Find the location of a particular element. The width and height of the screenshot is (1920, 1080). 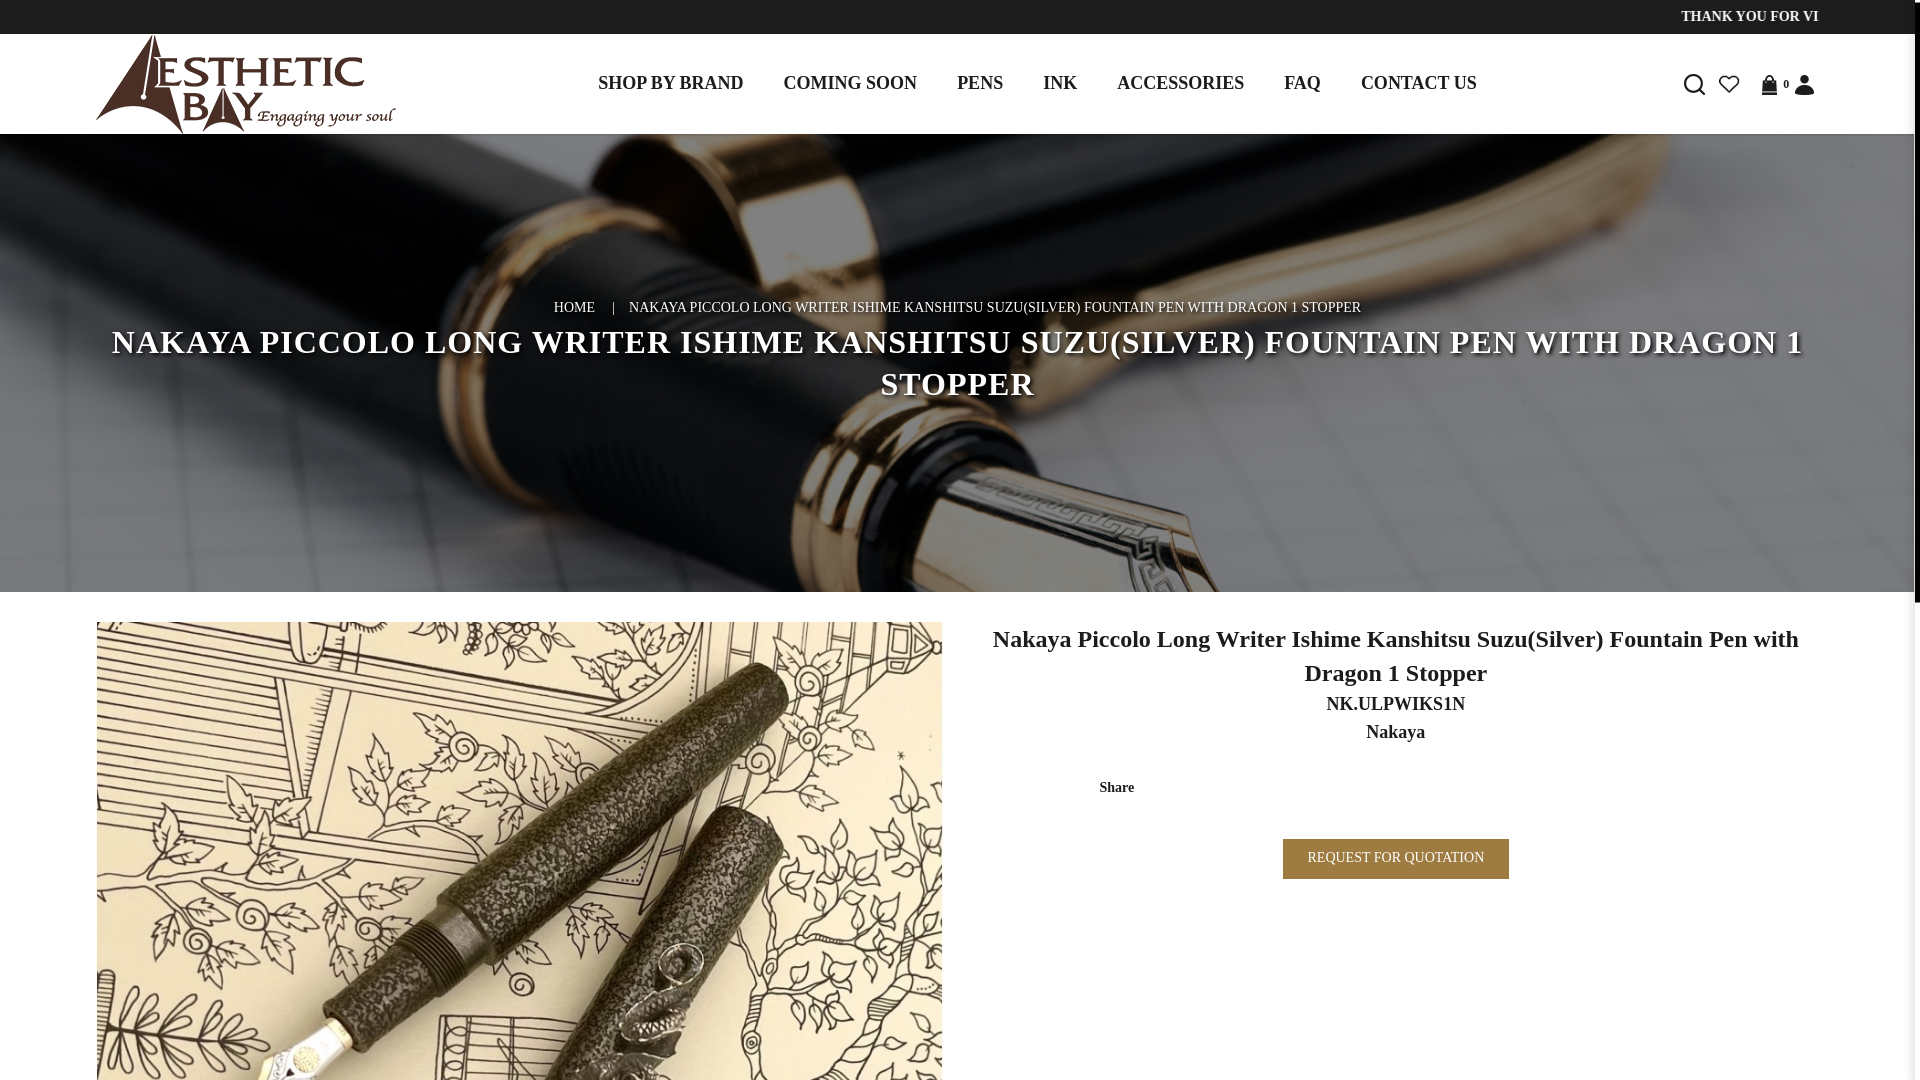

Search is located at coordinates (1694, 84).